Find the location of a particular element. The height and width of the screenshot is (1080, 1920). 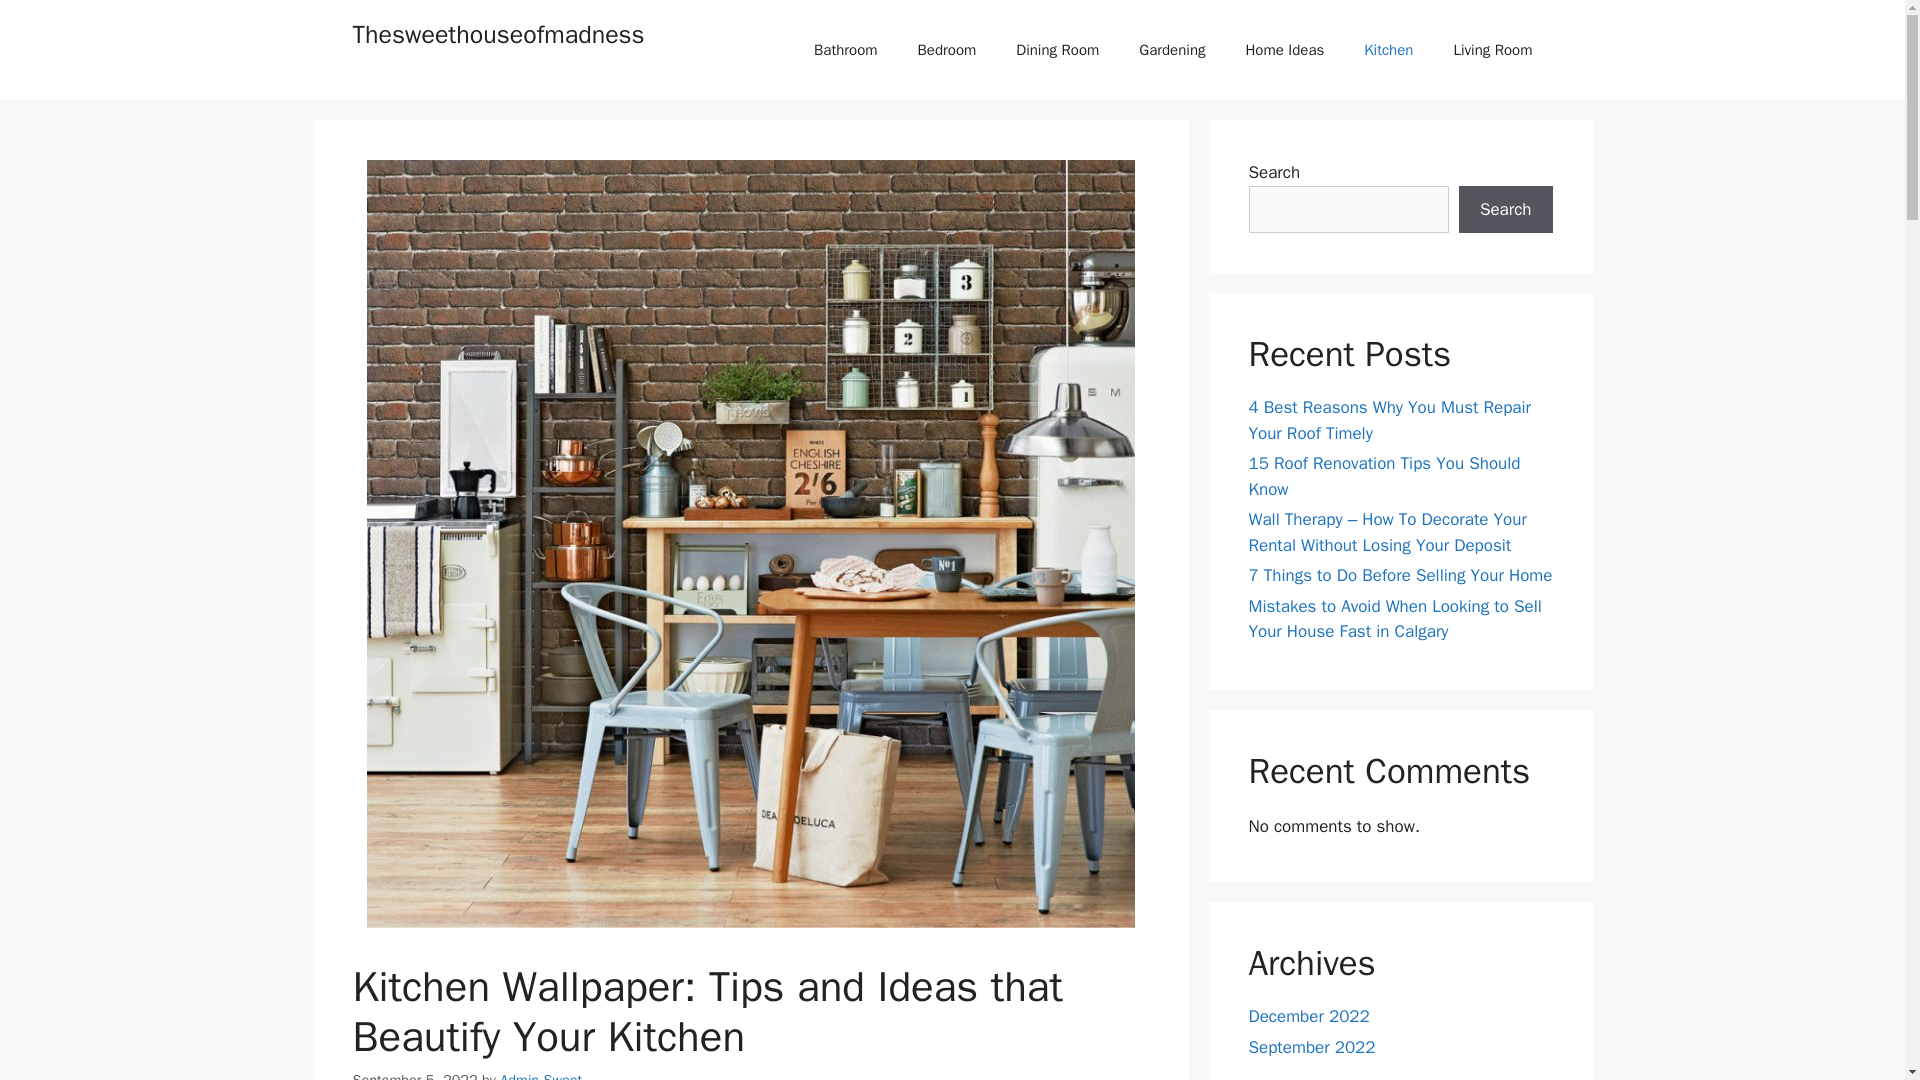

Dining Room is located at coordinates (1058, 50).